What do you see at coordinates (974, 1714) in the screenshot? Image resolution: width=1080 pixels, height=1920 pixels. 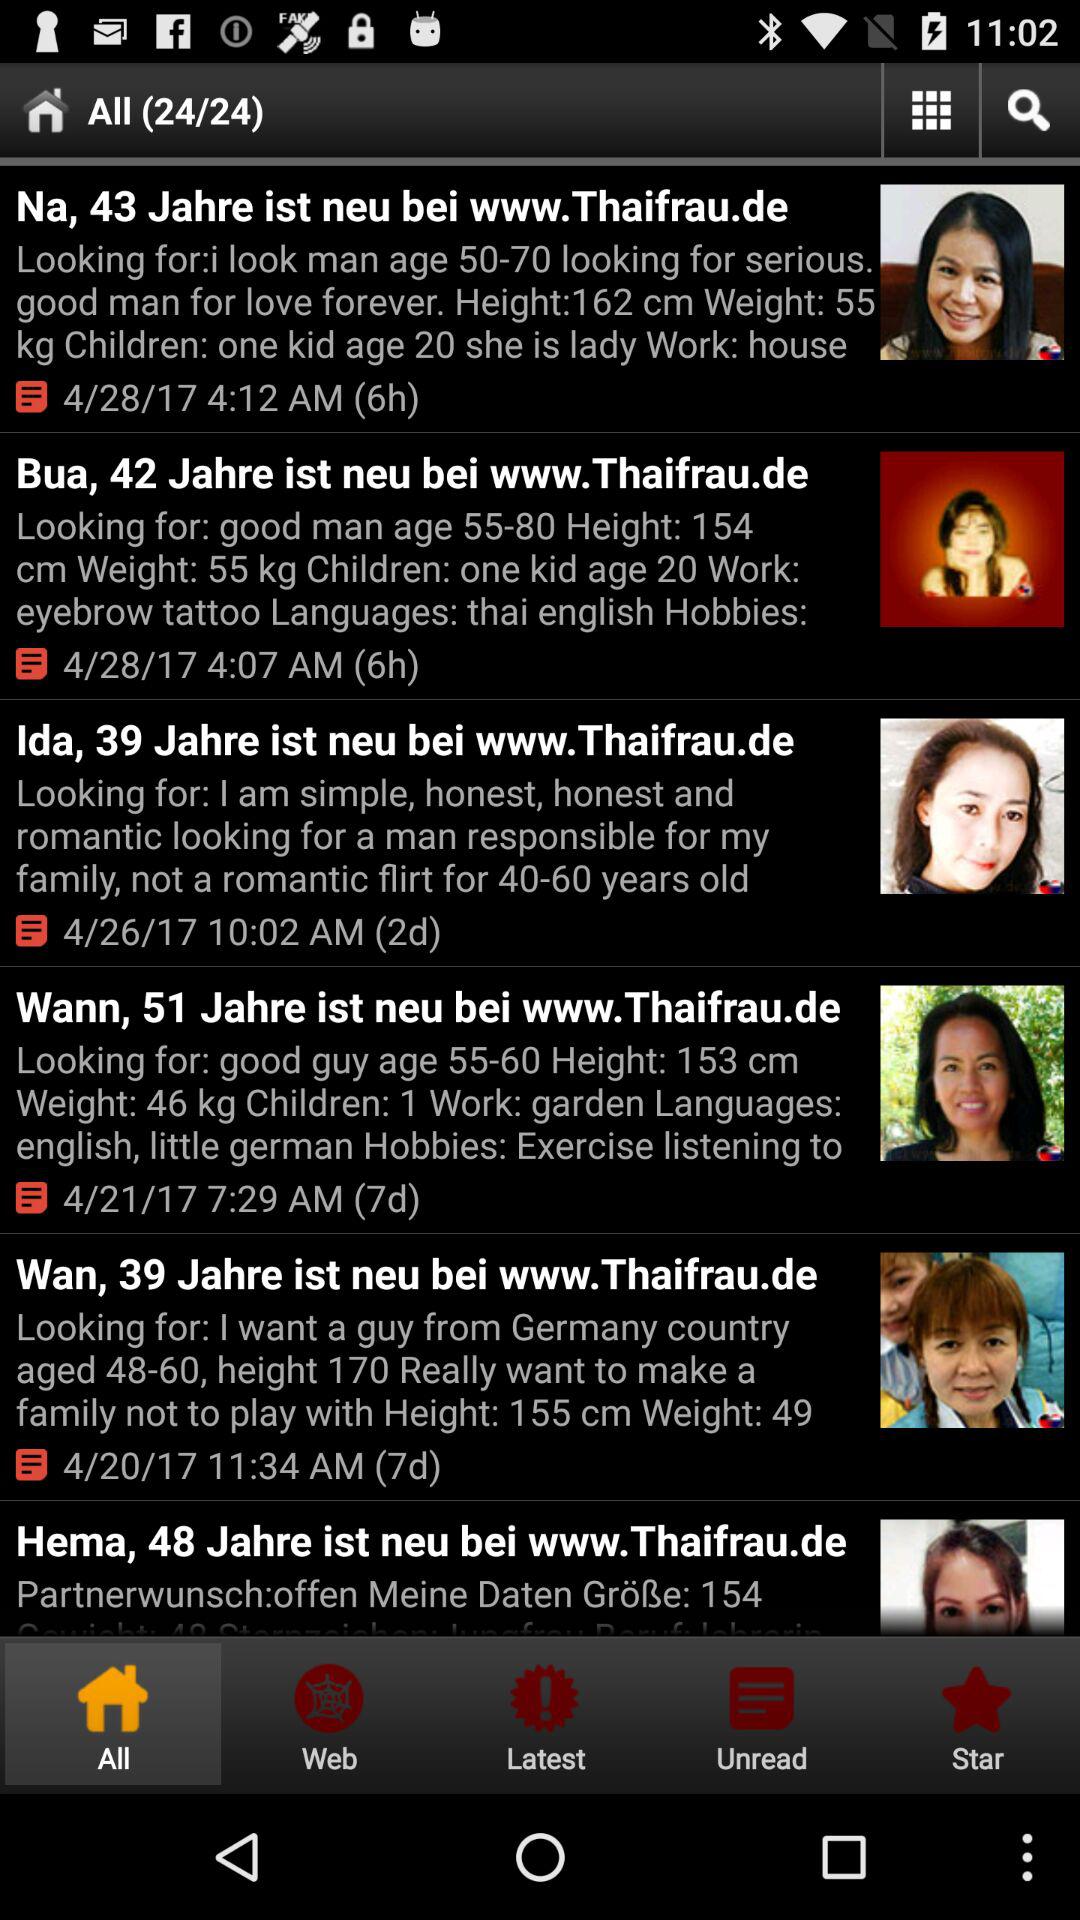 I see `rate of quality` at bounding box center [974, 1714].